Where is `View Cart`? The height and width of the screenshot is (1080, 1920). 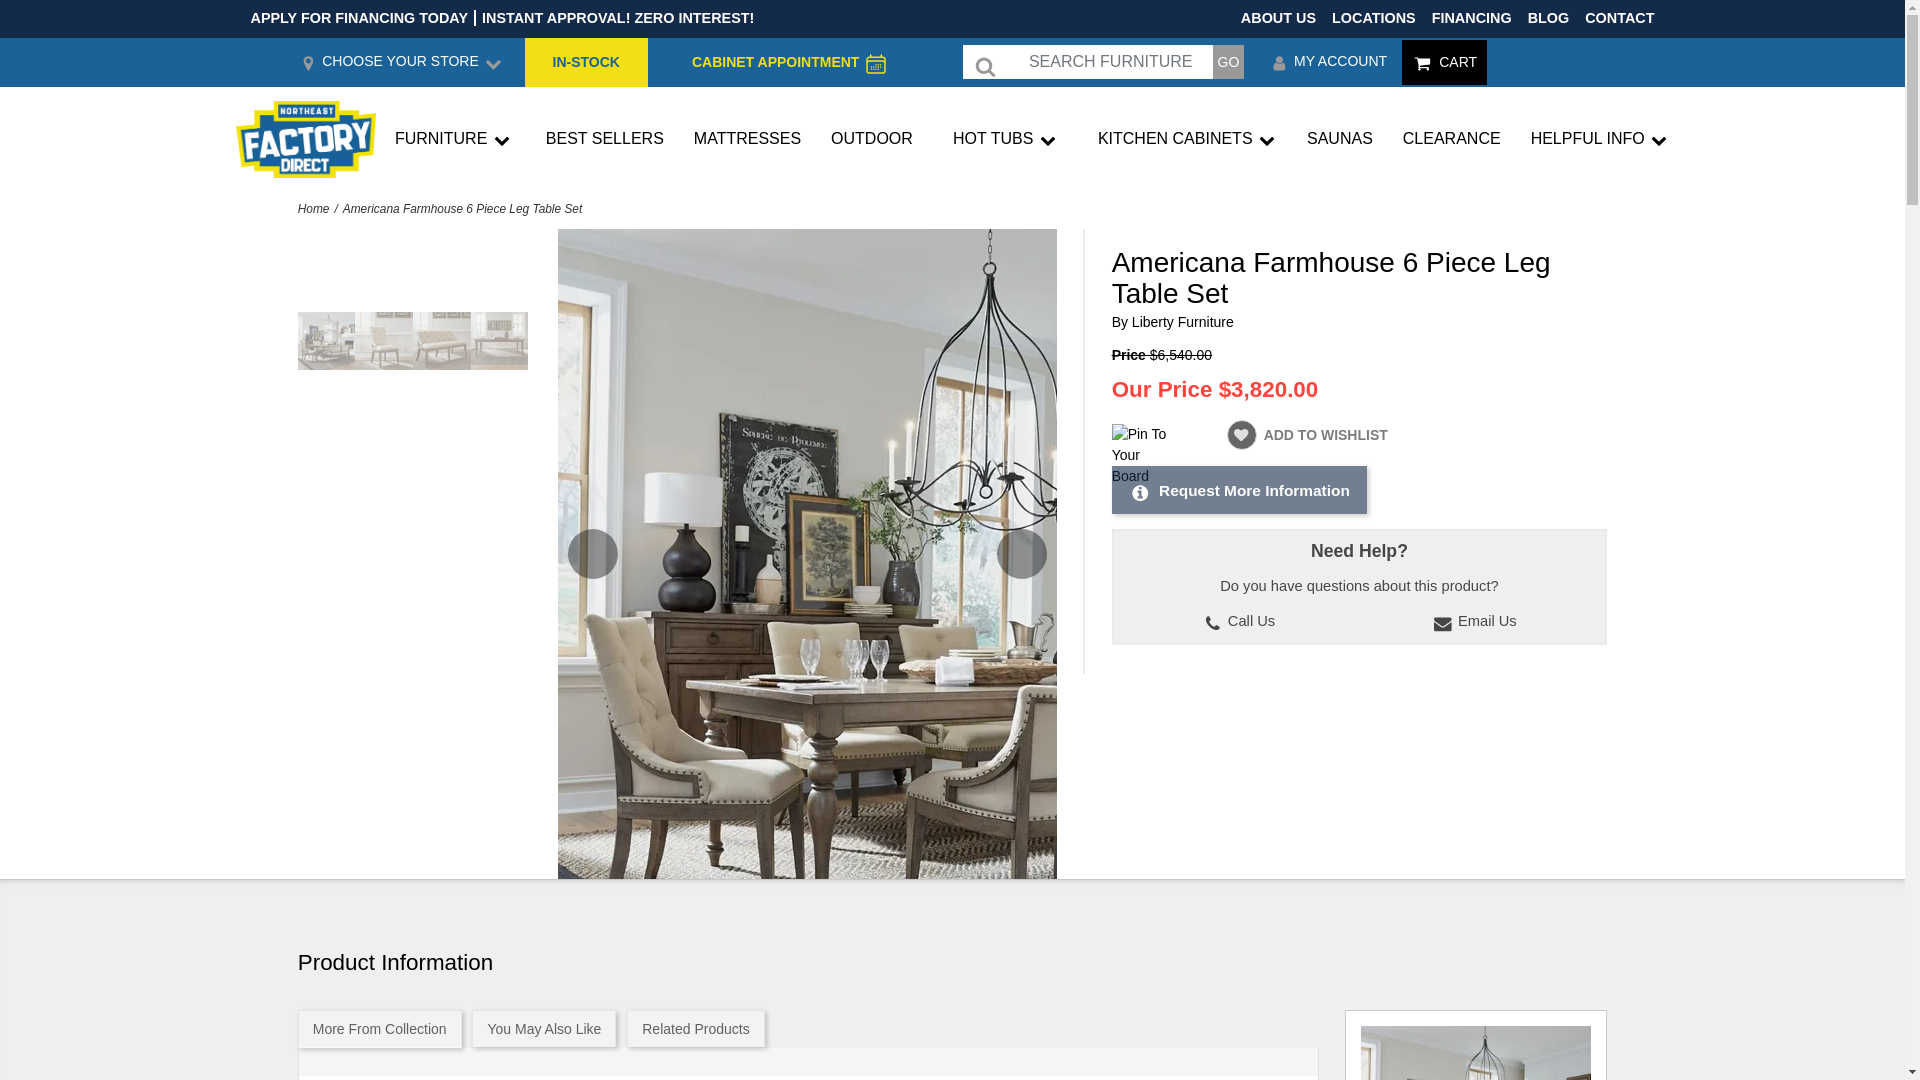 View Cart is located at coordinates (1444, 62).